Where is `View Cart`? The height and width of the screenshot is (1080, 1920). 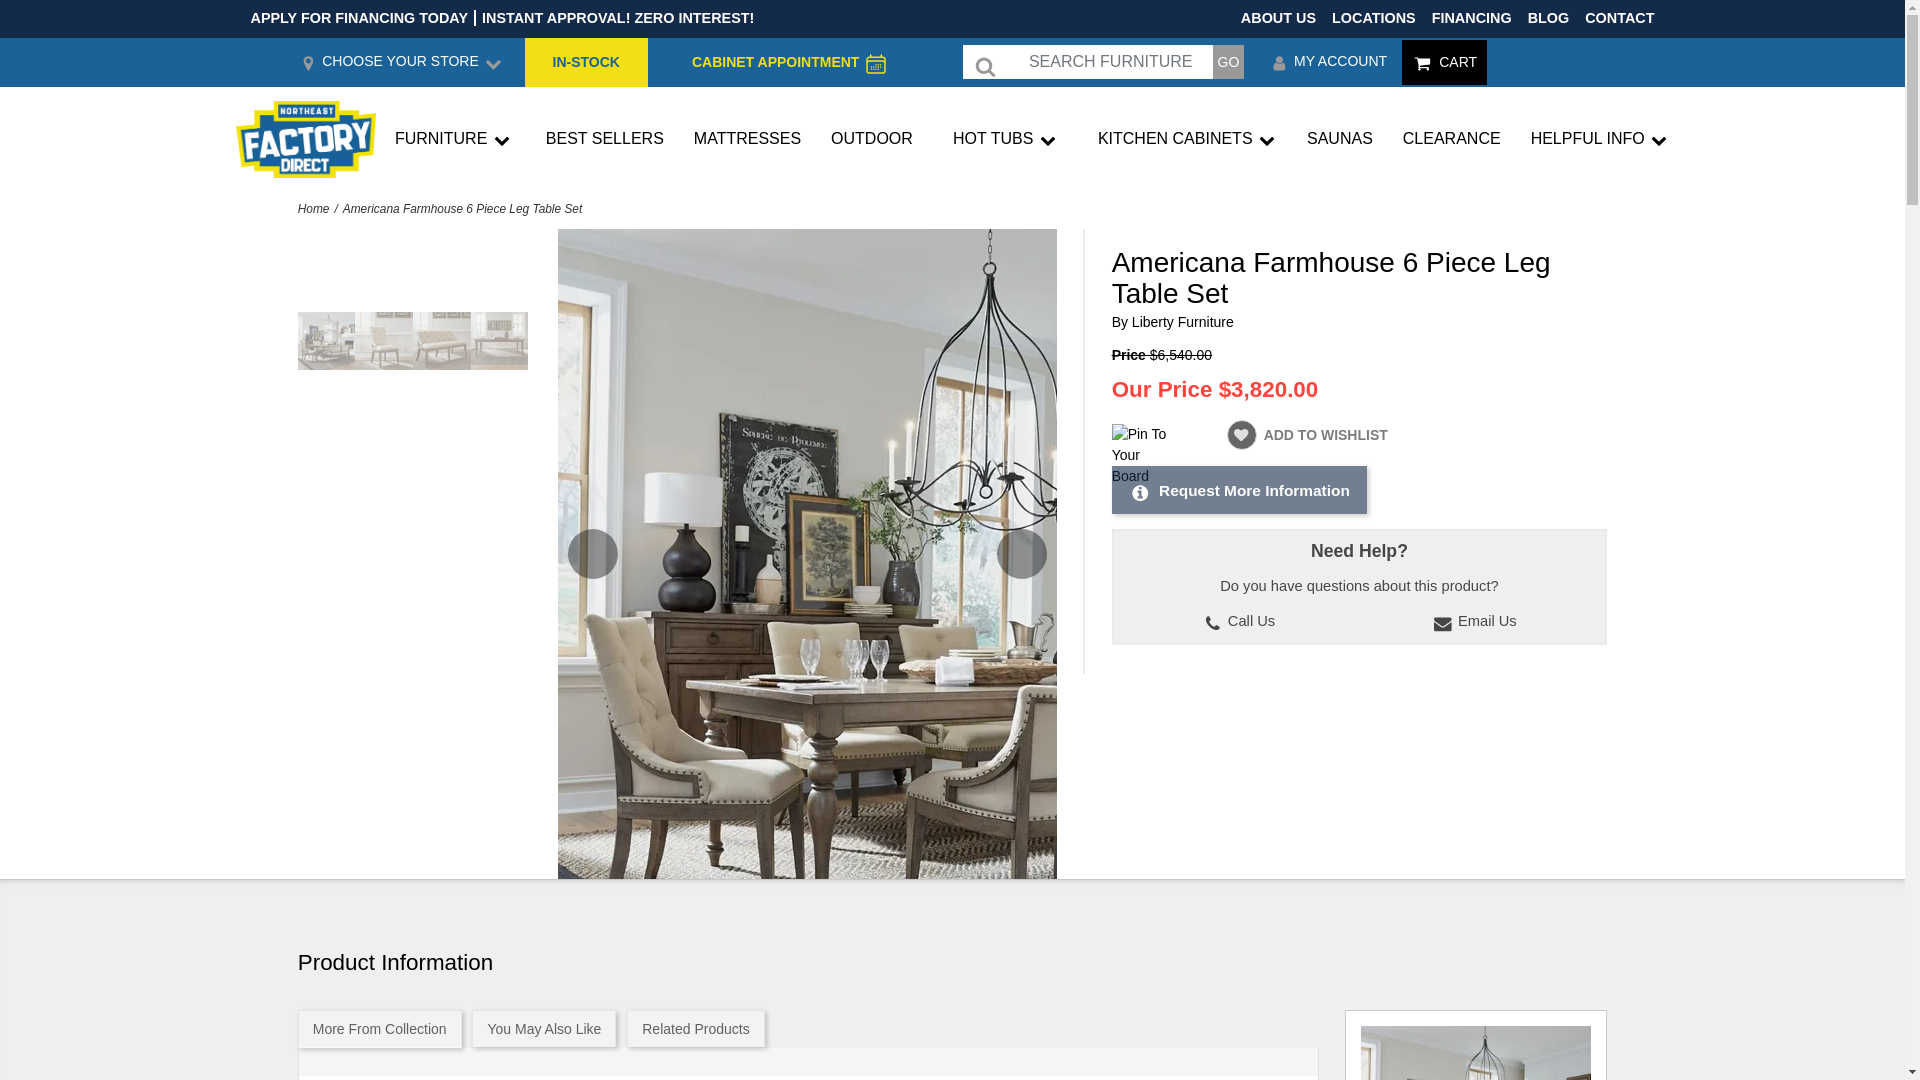 View Cart is located at coordinates (1444, 62).